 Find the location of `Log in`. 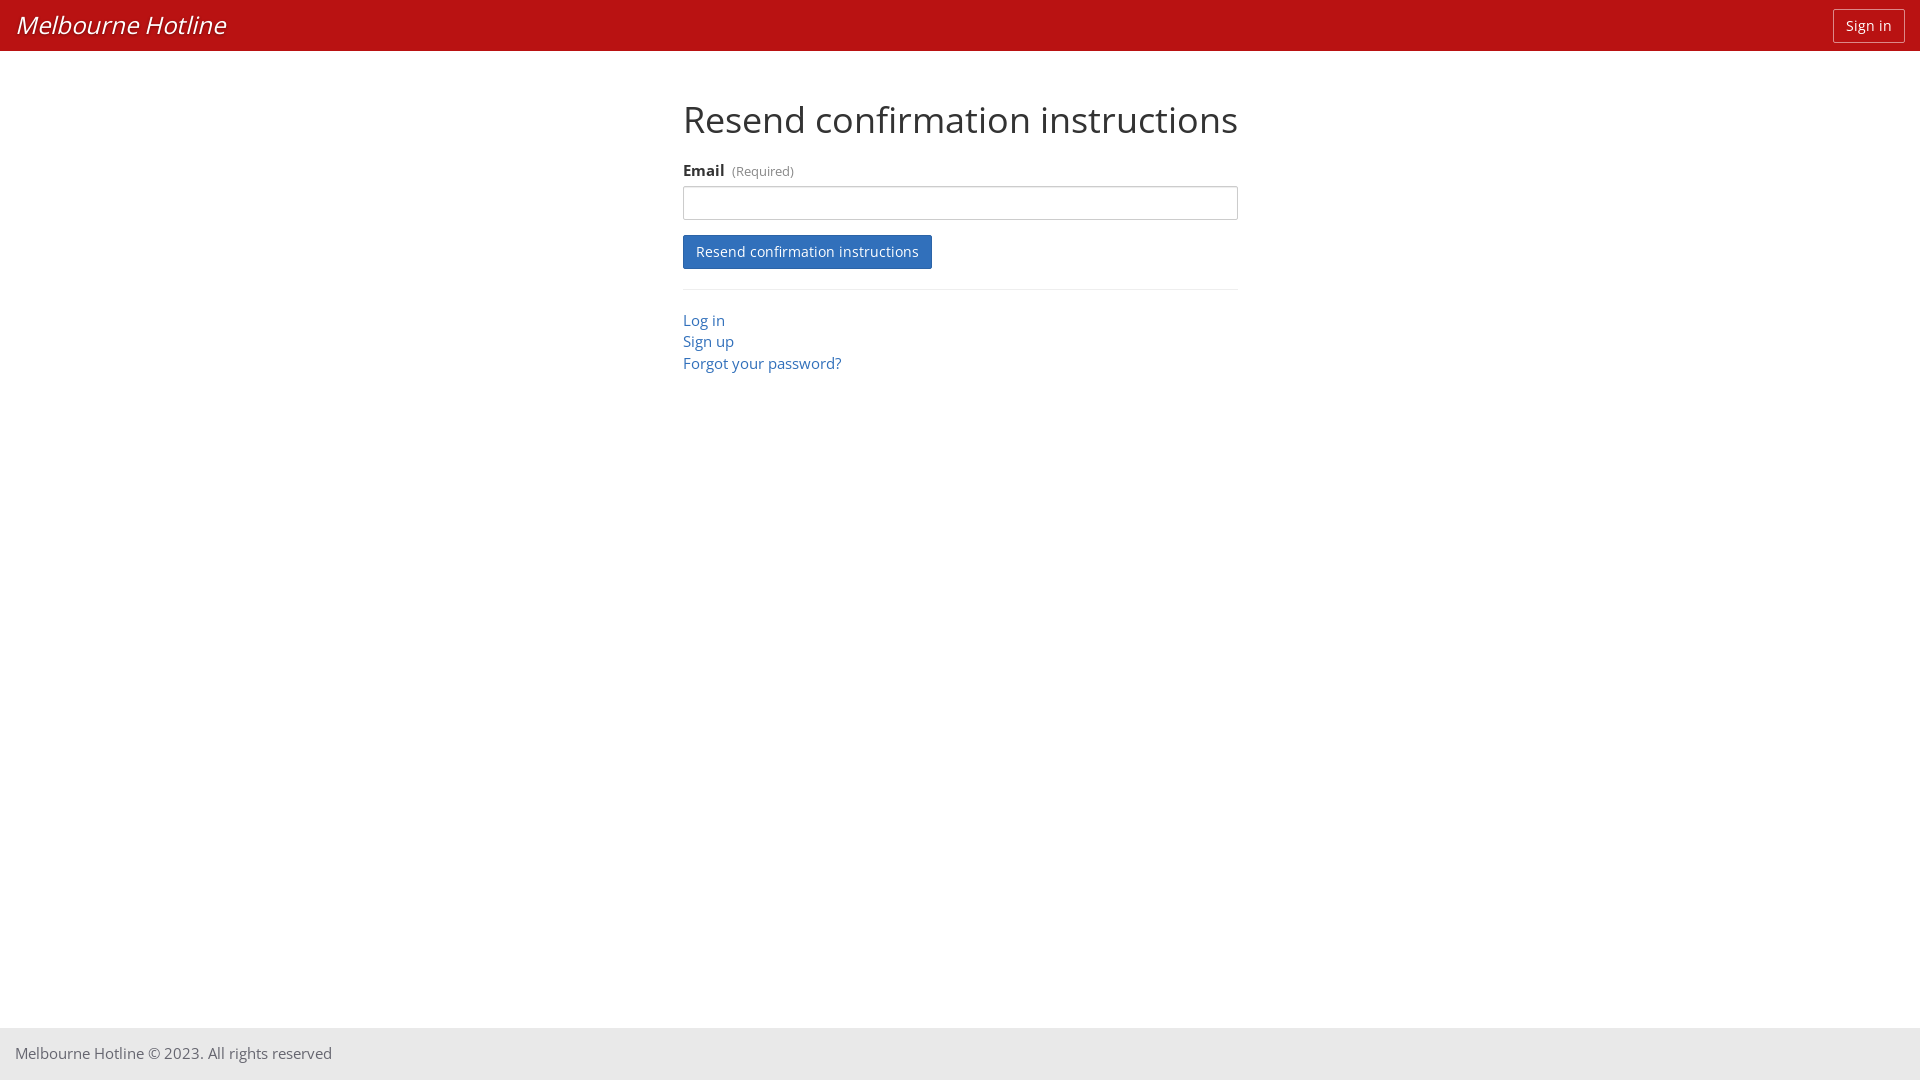

Log in is located at coordinates (703, 320).